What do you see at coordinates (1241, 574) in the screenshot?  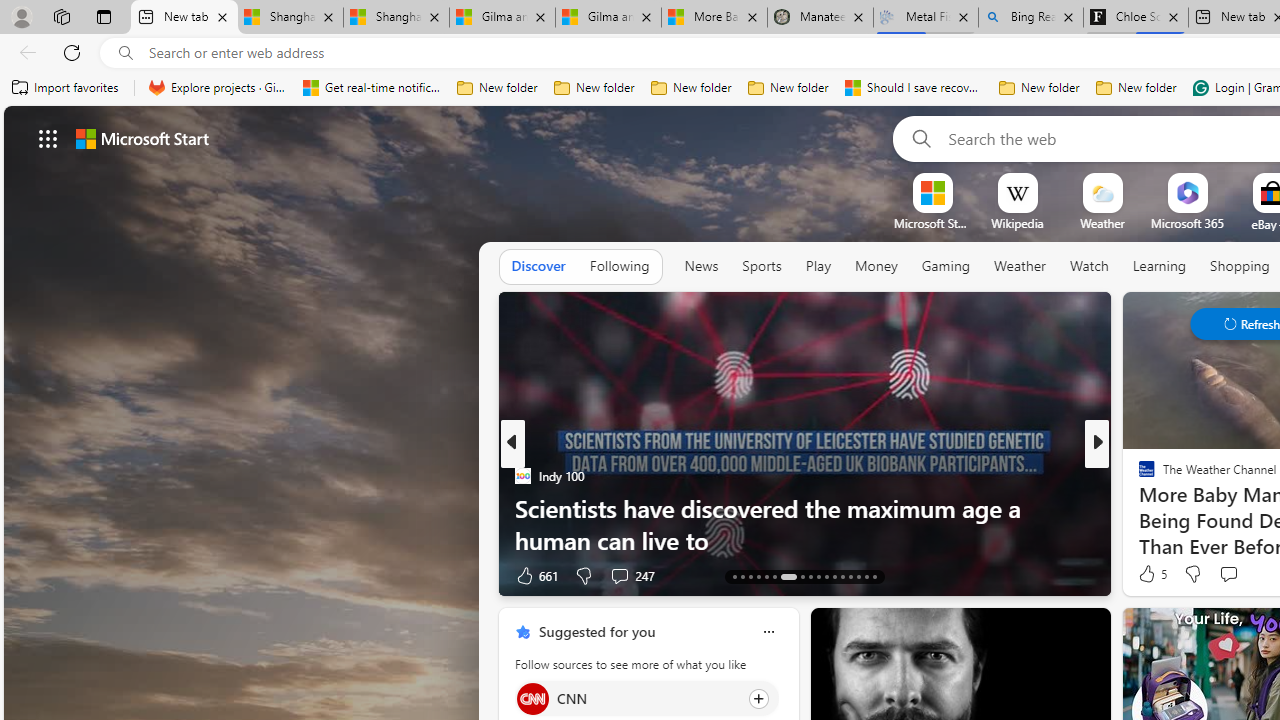 I see `View comments 6 Comment` at bounding box center [1241, 574].